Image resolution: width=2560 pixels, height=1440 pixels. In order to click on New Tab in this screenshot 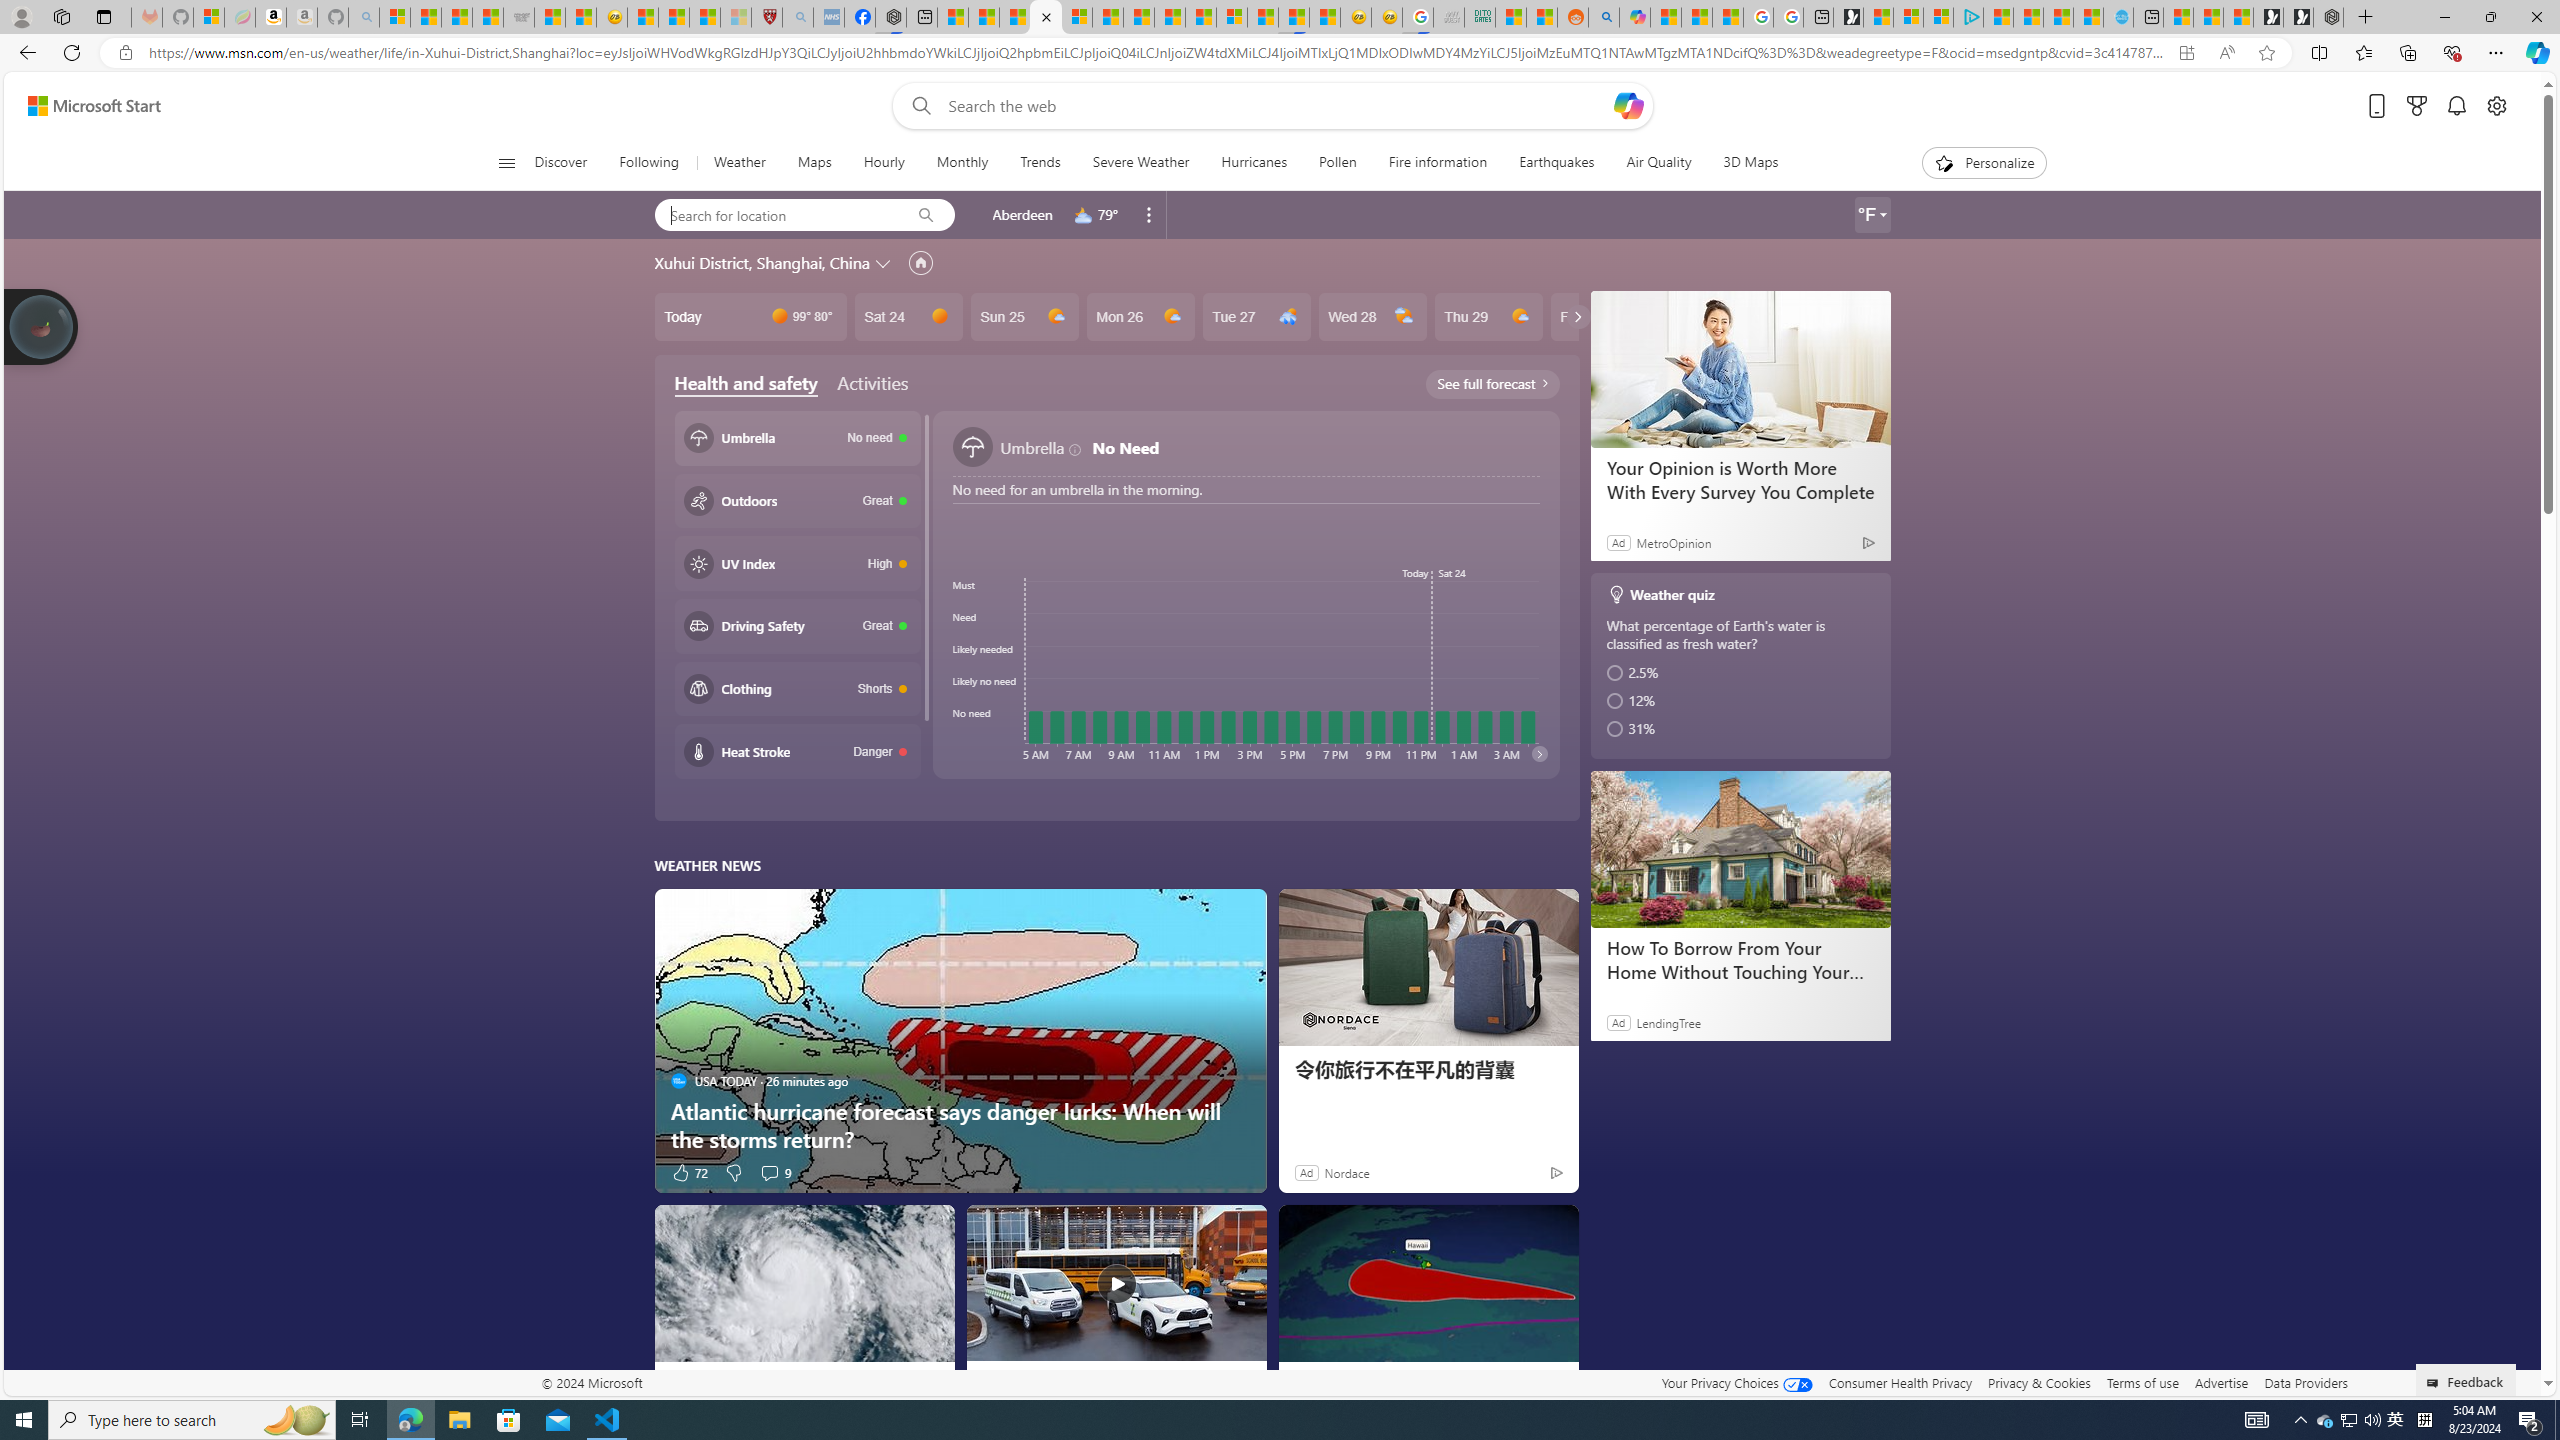, I will do `click(2366, 17)`.